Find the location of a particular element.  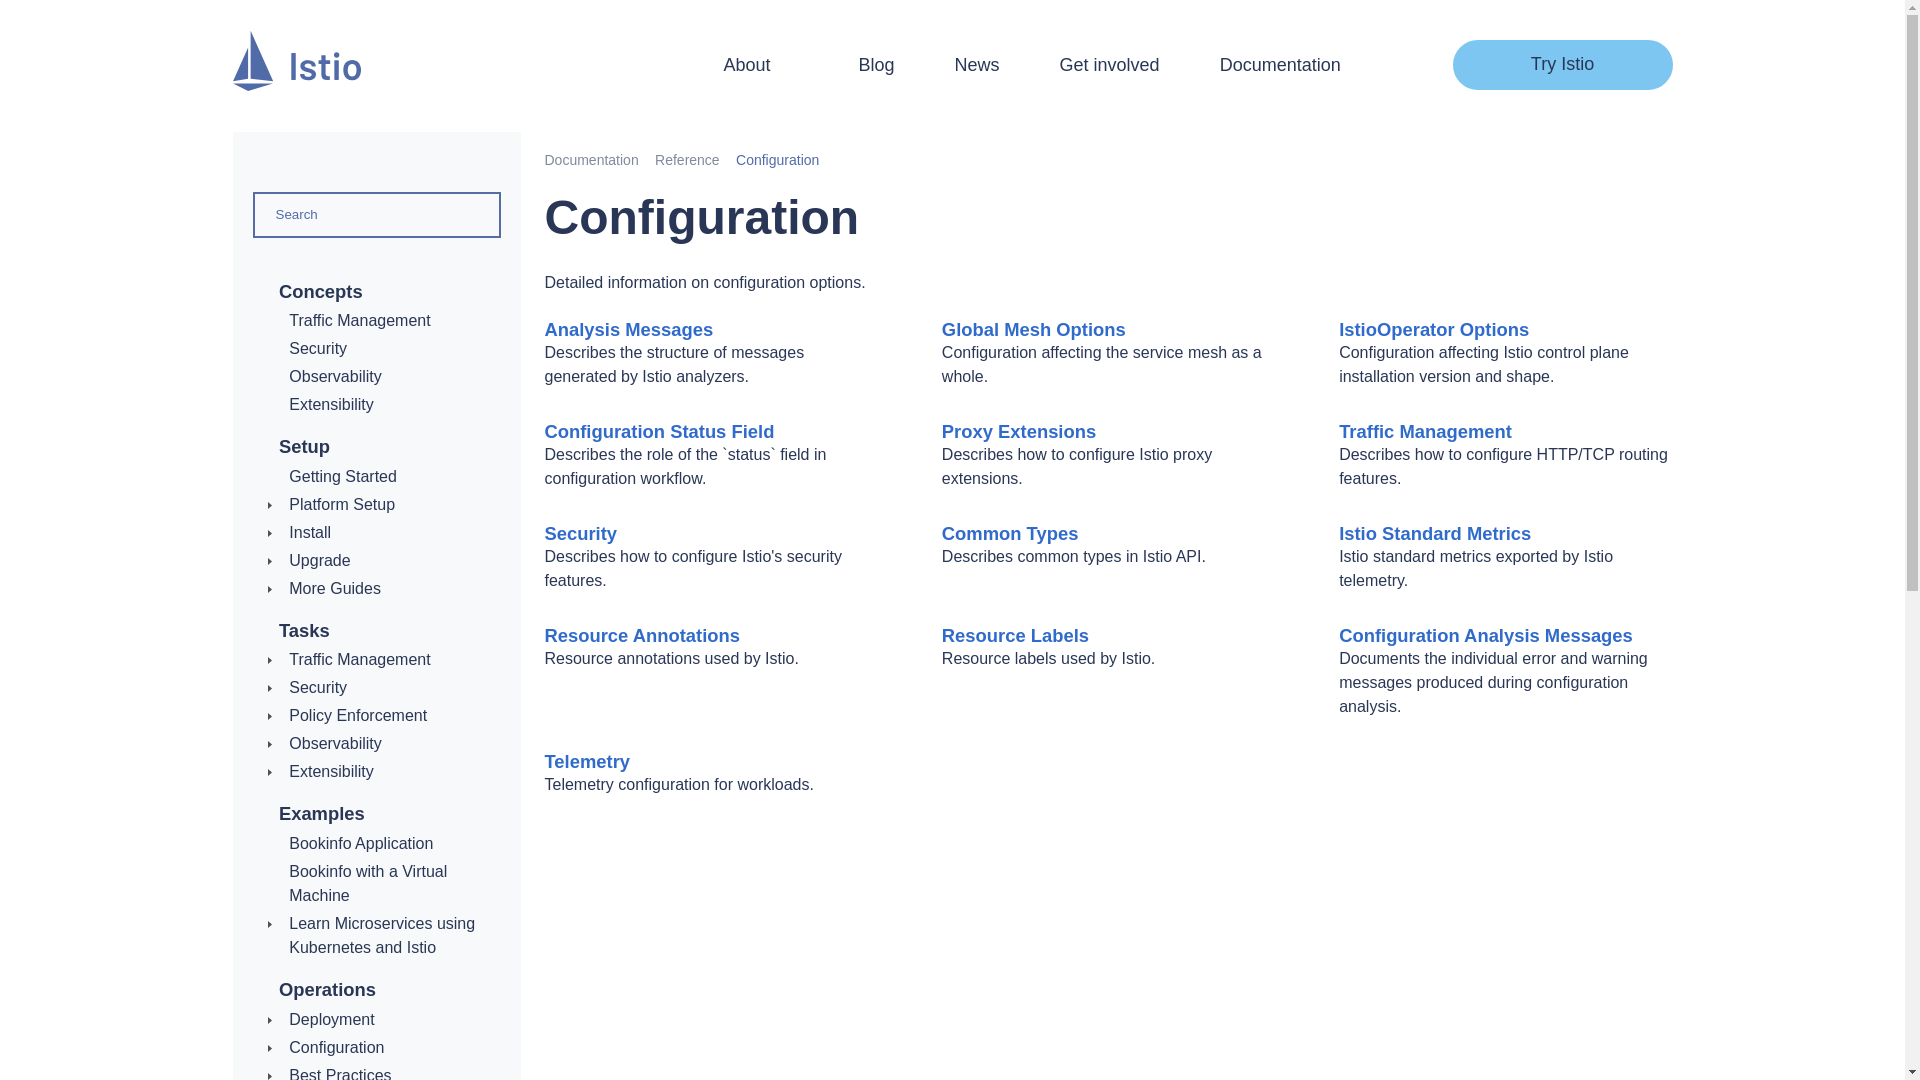

Blog is located at coordinates (876, 64).